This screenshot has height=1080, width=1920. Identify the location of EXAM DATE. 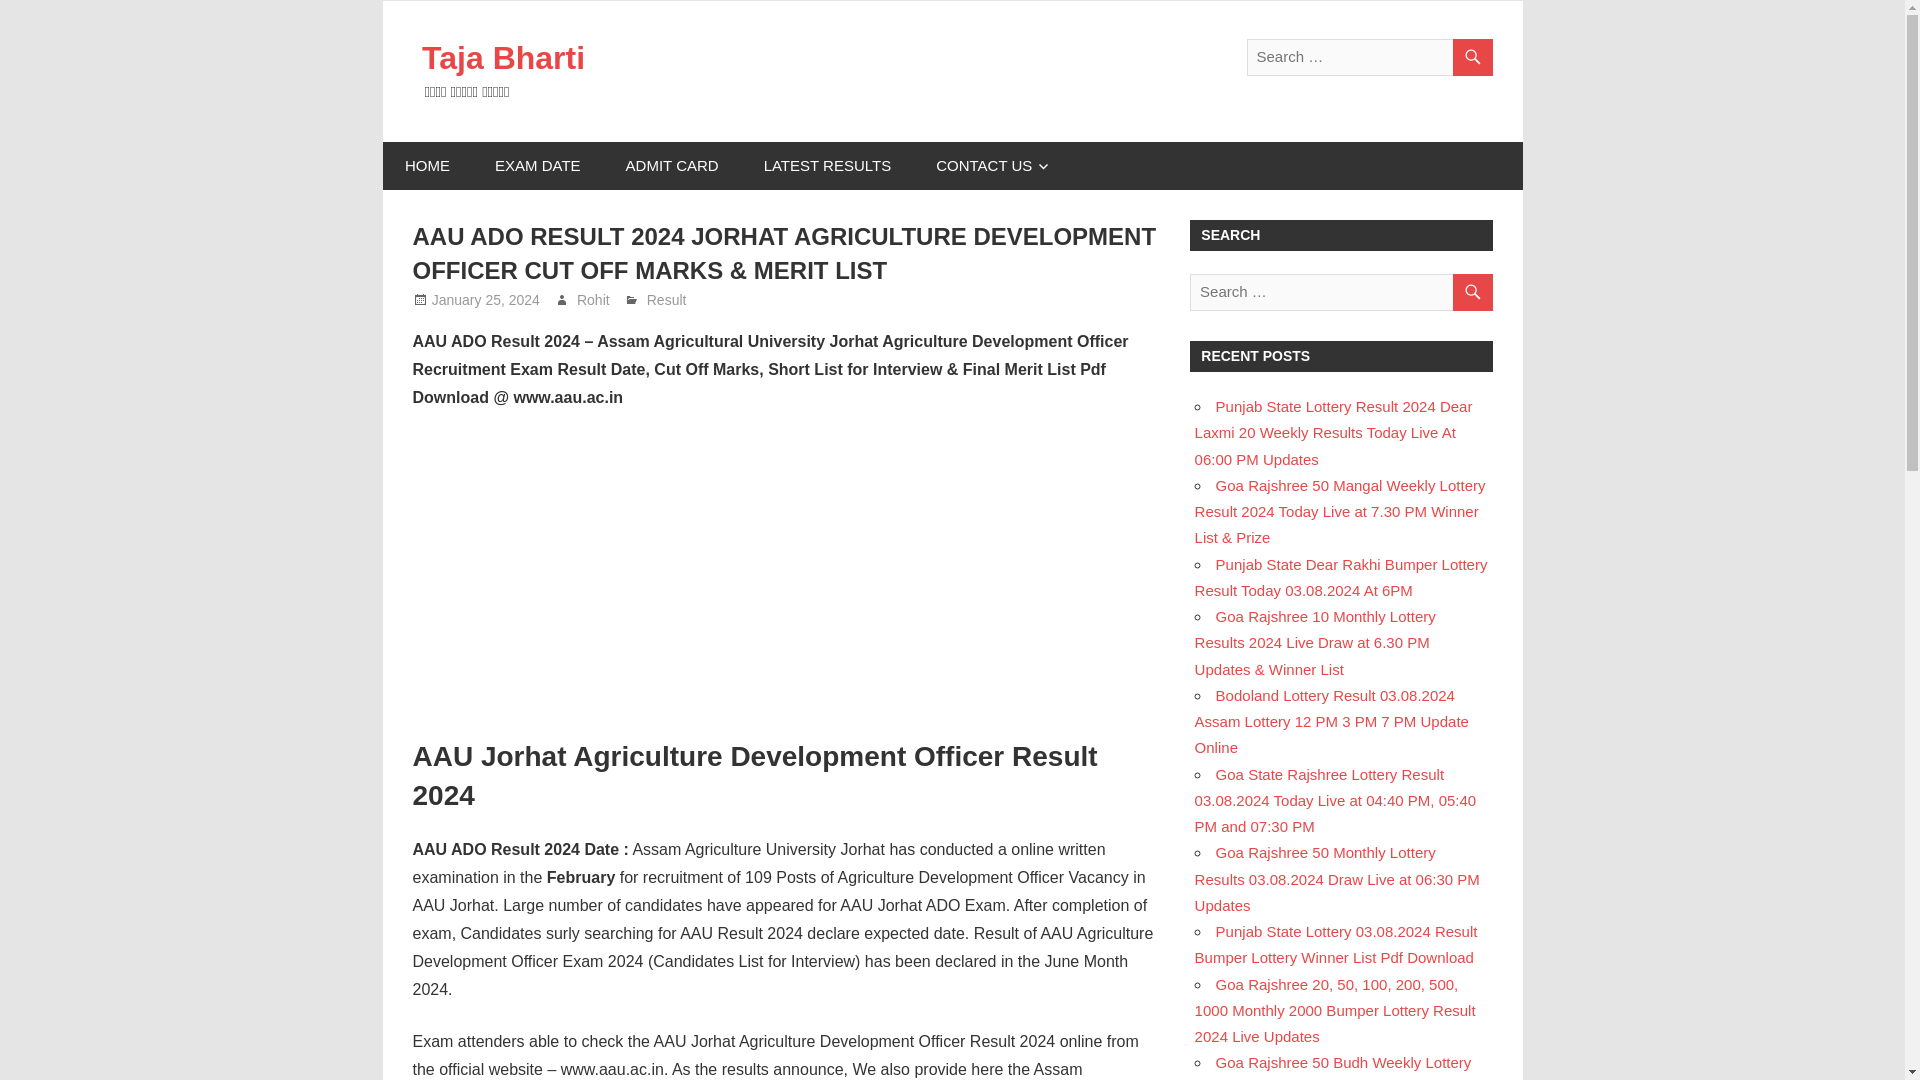
(537, 166).